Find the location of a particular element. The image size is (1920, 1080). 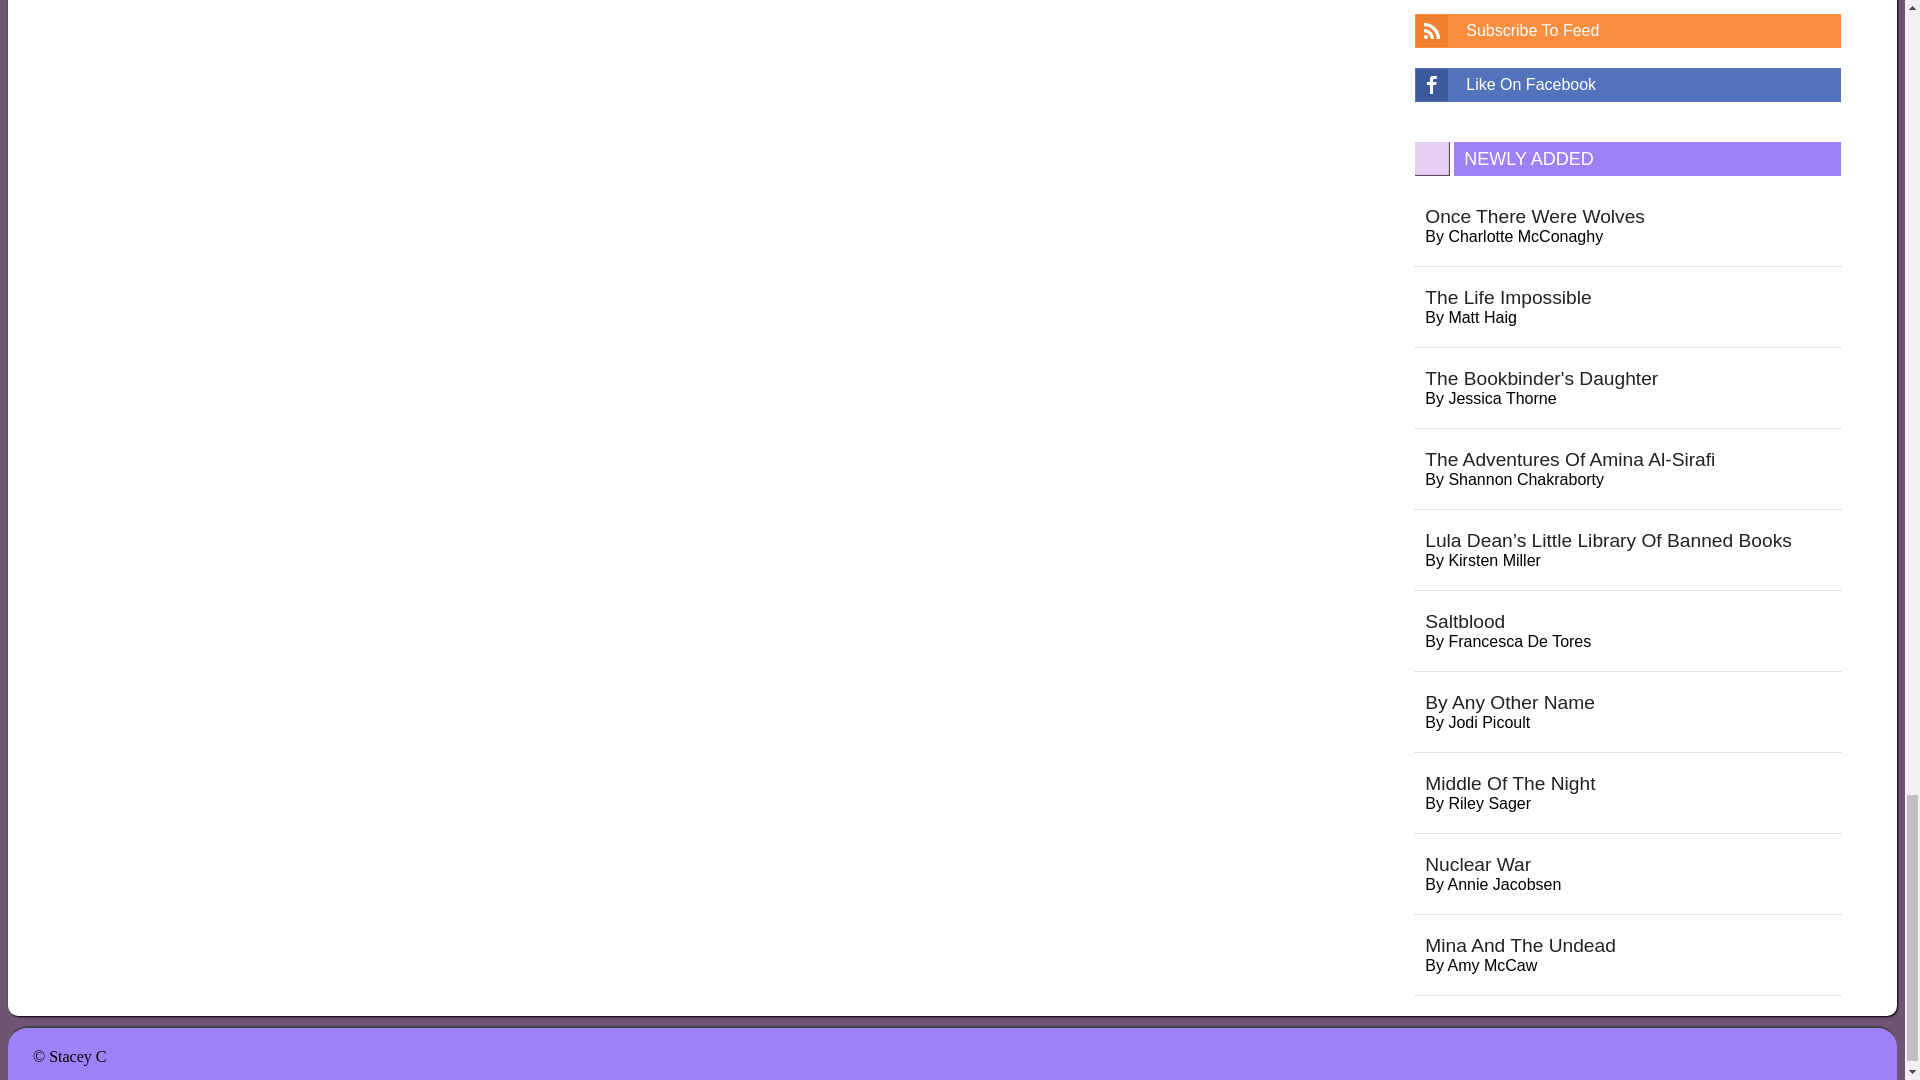

The Bookbinder'S Daughter is located at coordinates (1541, 378).